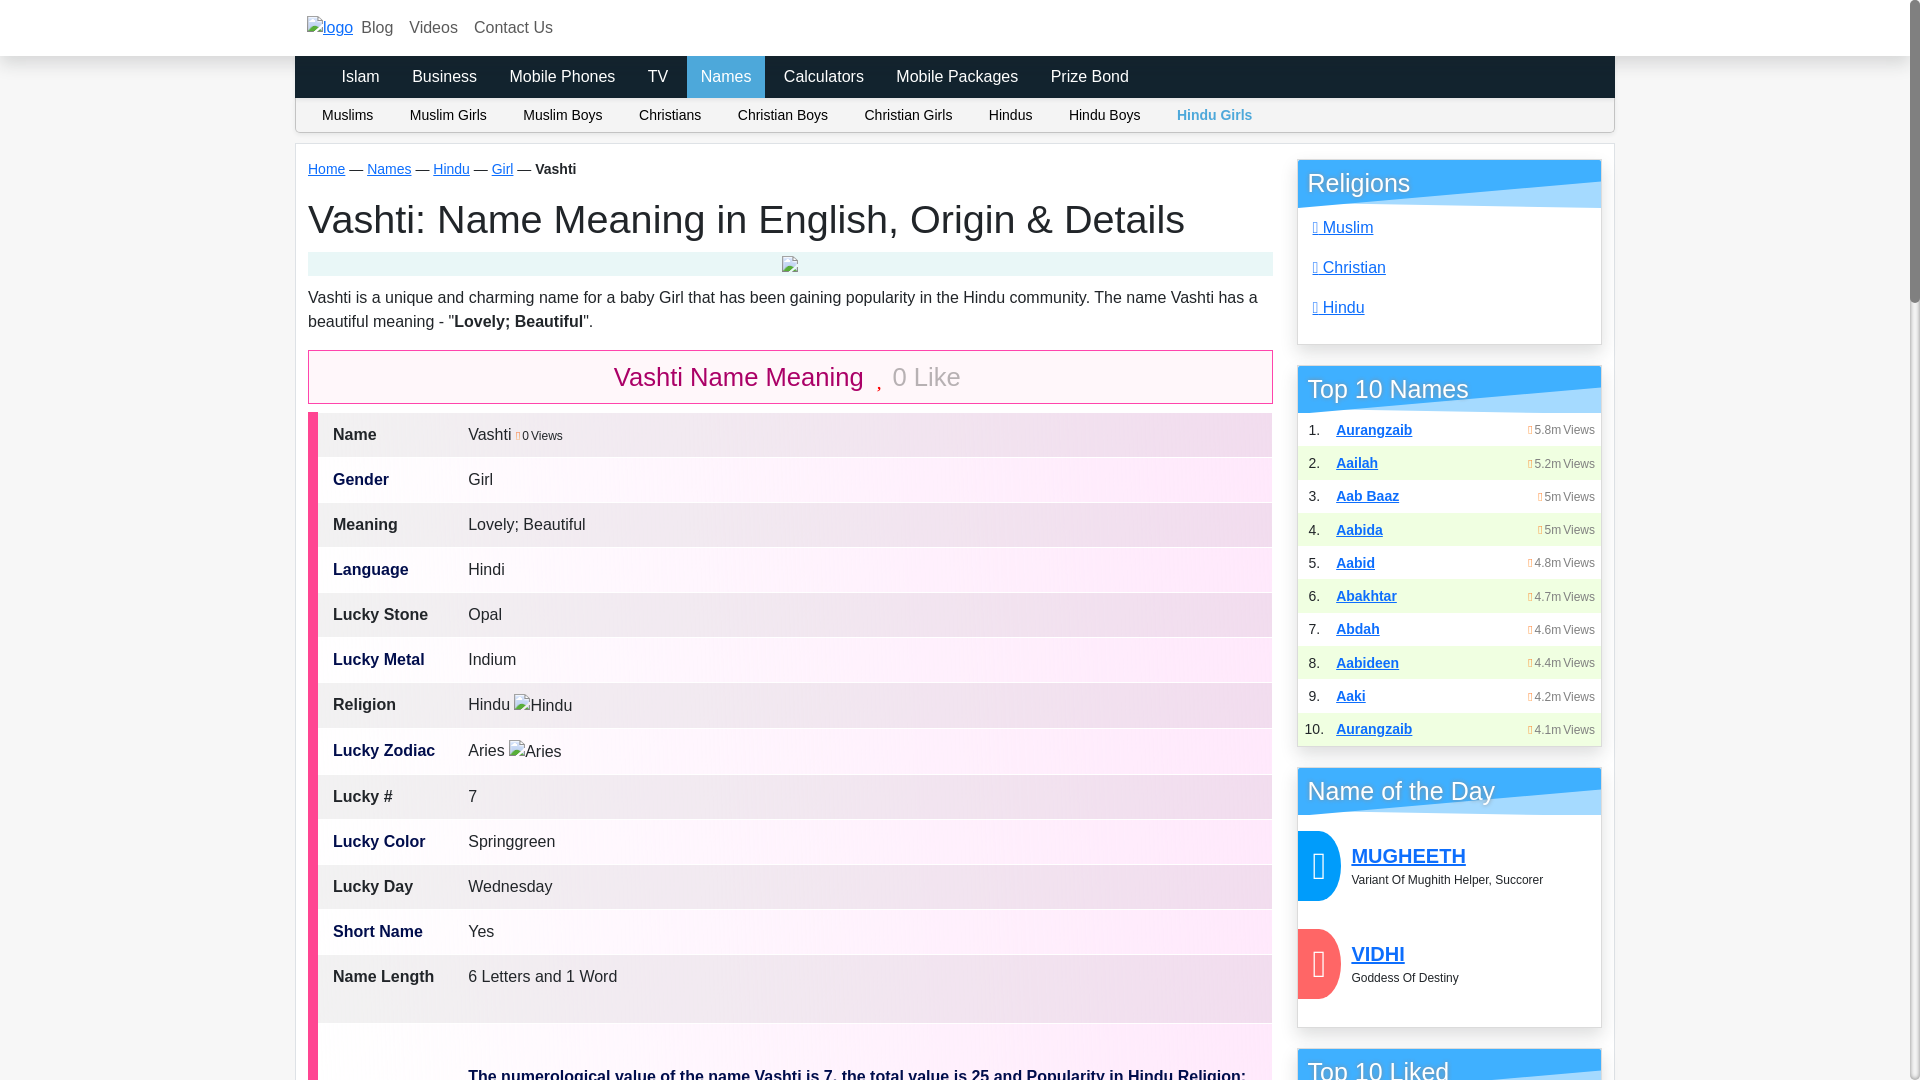 The image size is (1920, 1080). What do you see at coordinates (444, 77) in the screenshot?
I see `Business` at bounding box center [444, 77].